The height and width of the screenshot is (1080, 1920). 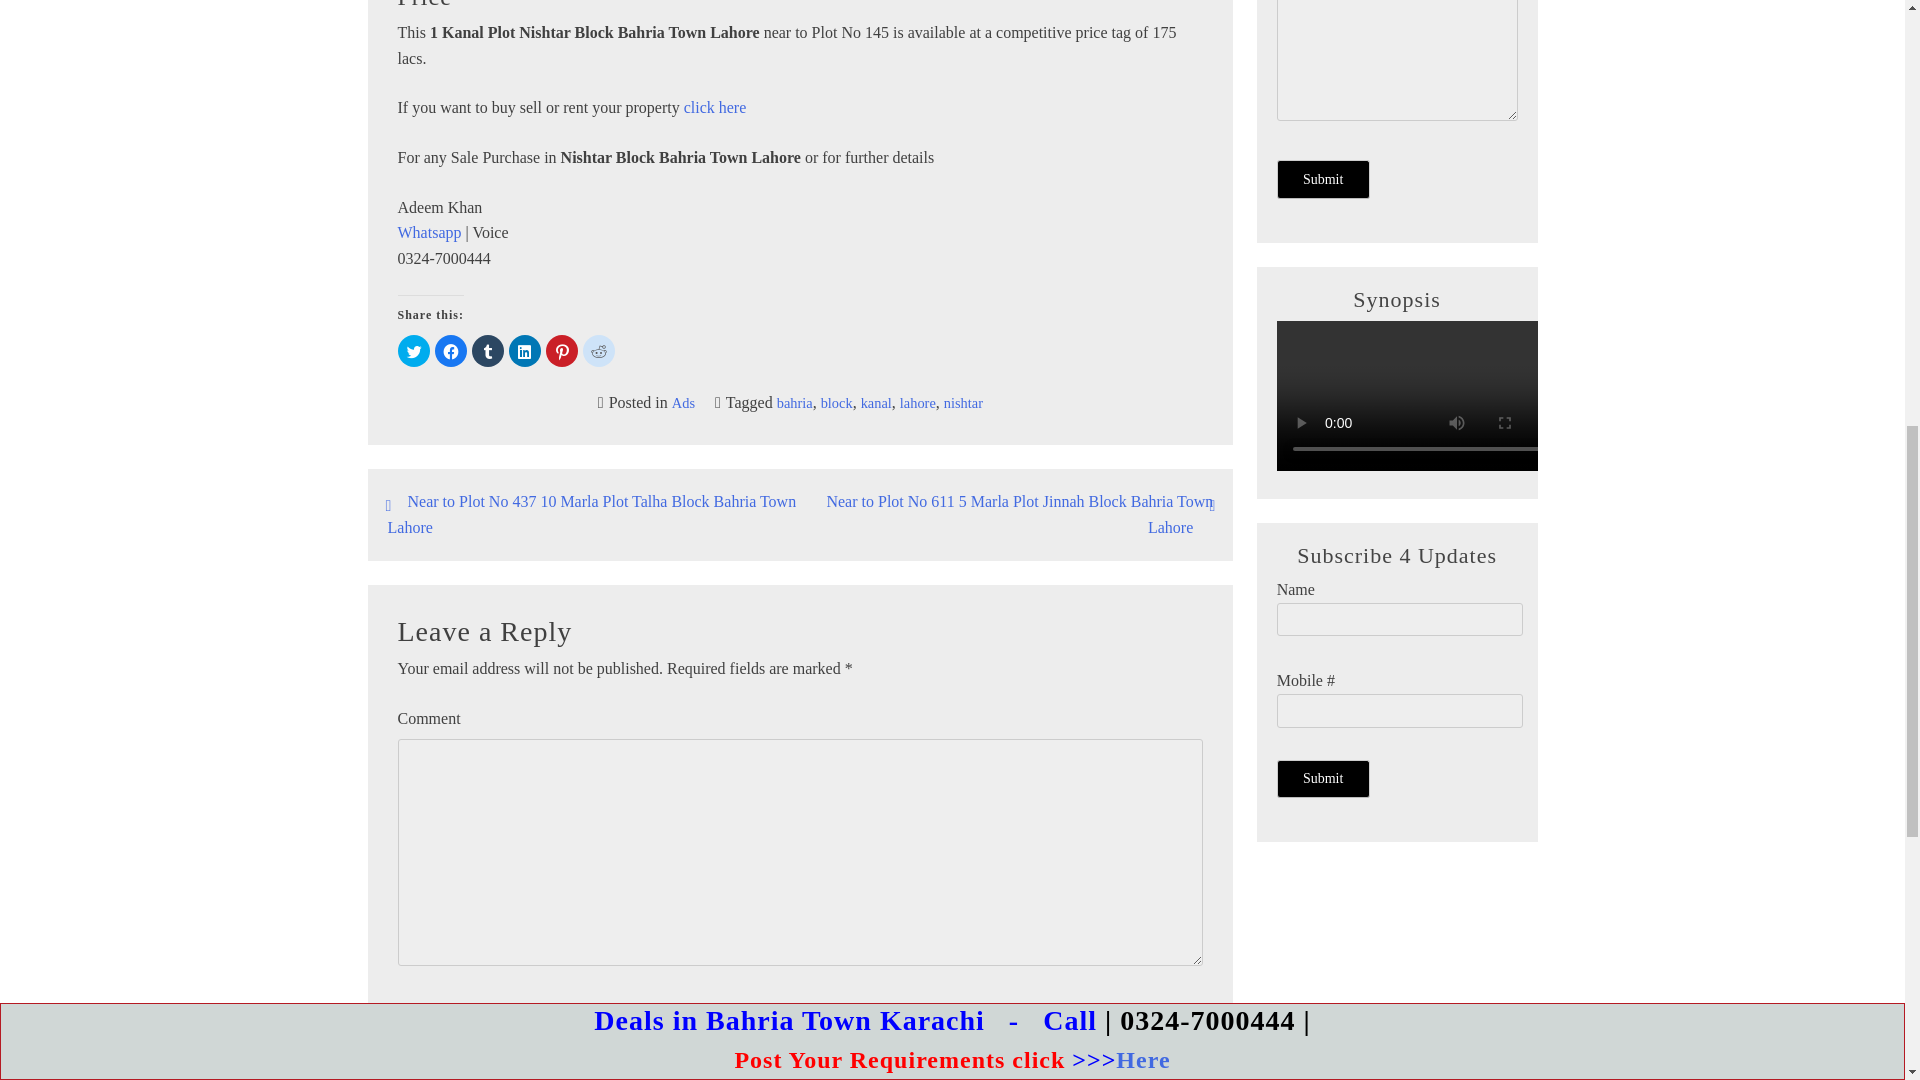 I want to click on nishtar, so click(x=964, y=403).